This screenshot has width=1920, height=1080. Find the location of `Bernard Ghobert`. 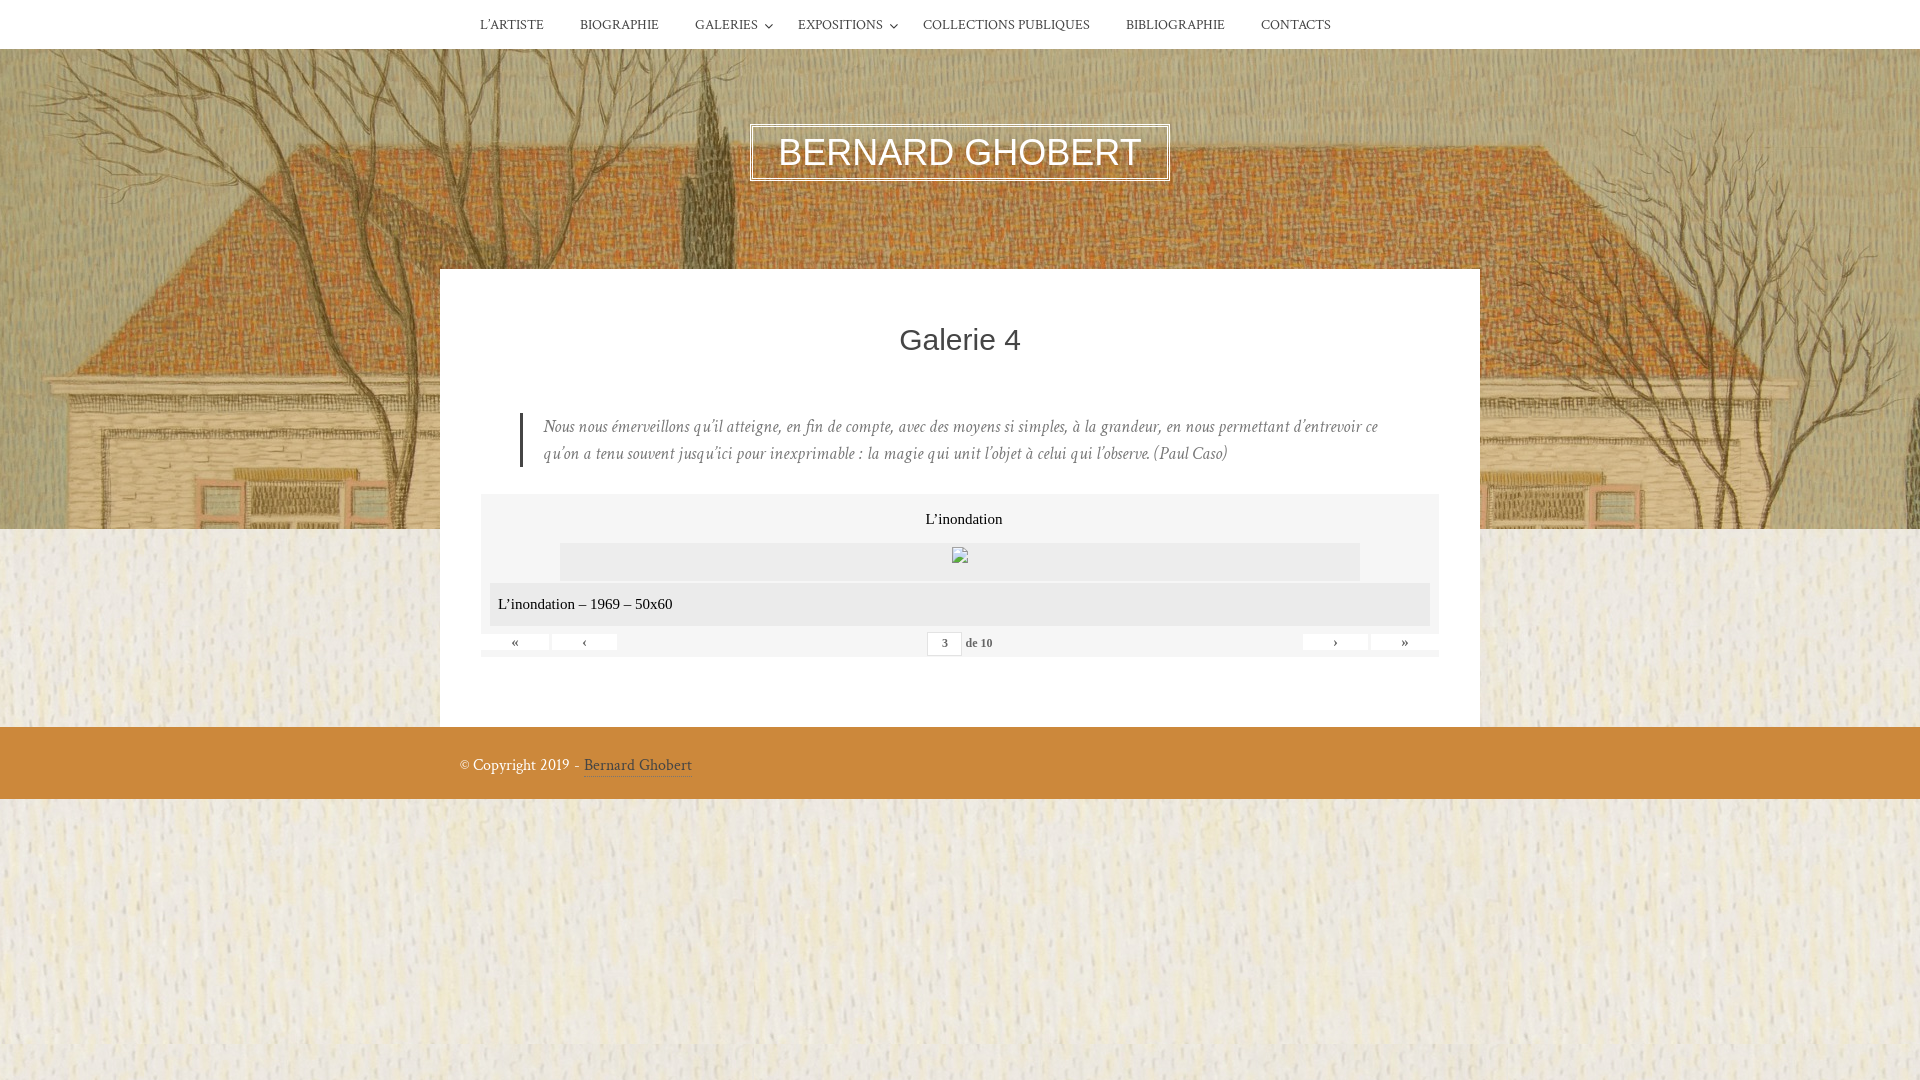

Bernard Ghobert is located at coordinates (638, 765).